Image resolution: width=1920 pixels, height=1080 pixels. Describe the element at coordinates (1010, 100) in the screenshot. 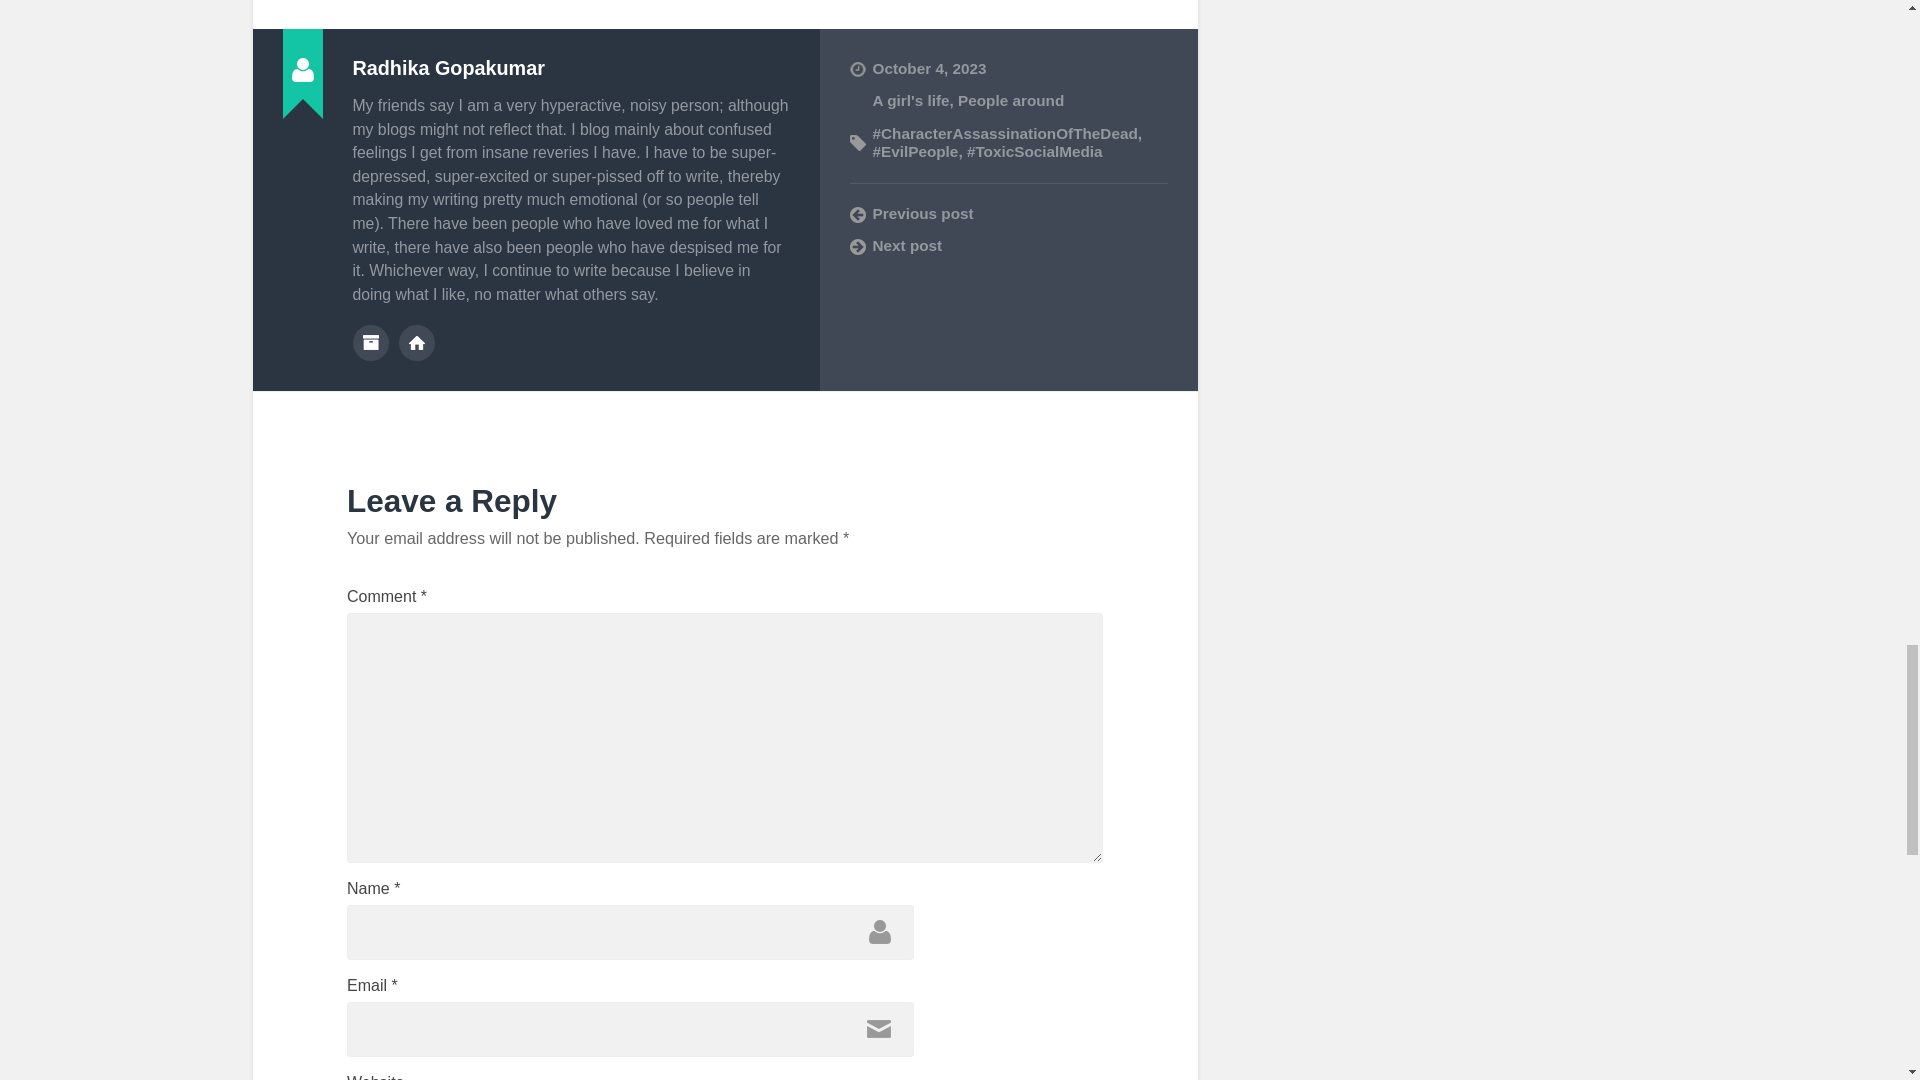

I see `People around` at that location.